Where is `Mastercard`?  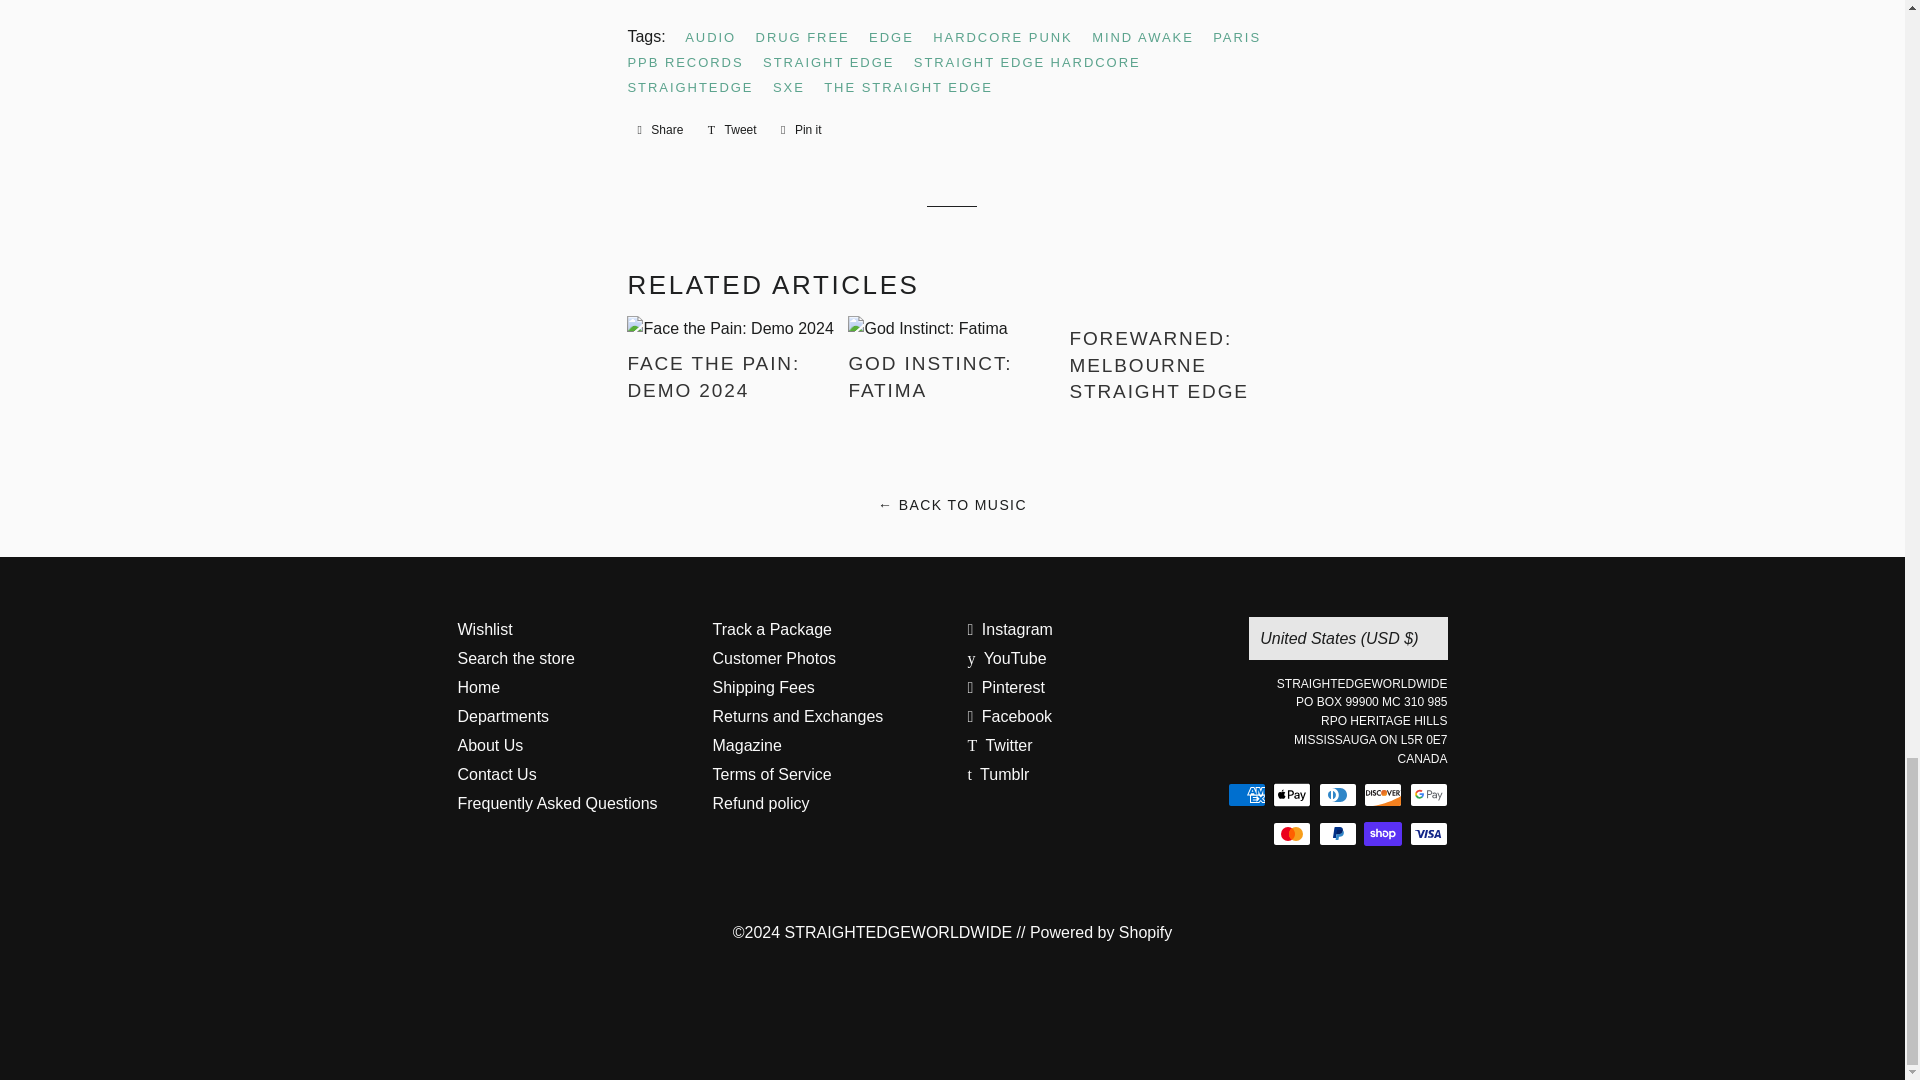
Mastercard is located at coordinates (1292, 833).